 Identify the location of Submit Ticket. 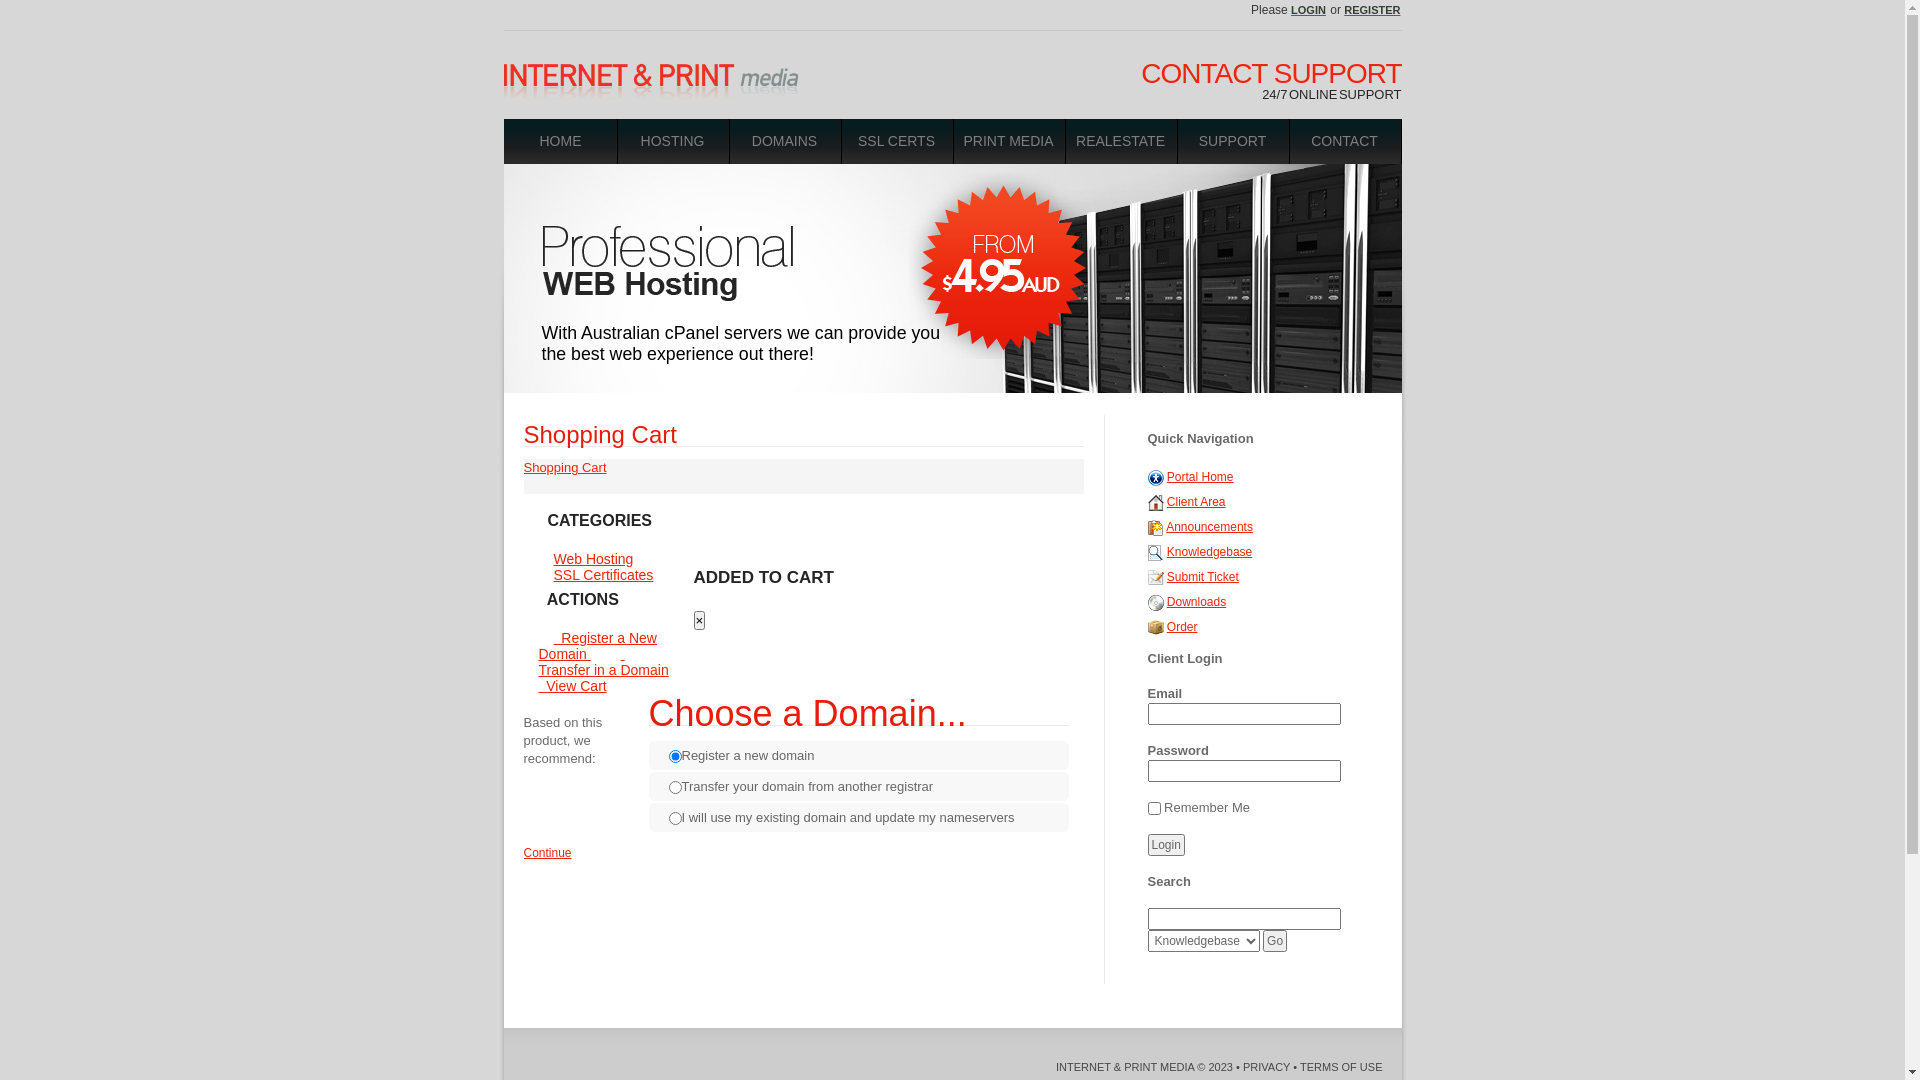
(1203, 577).